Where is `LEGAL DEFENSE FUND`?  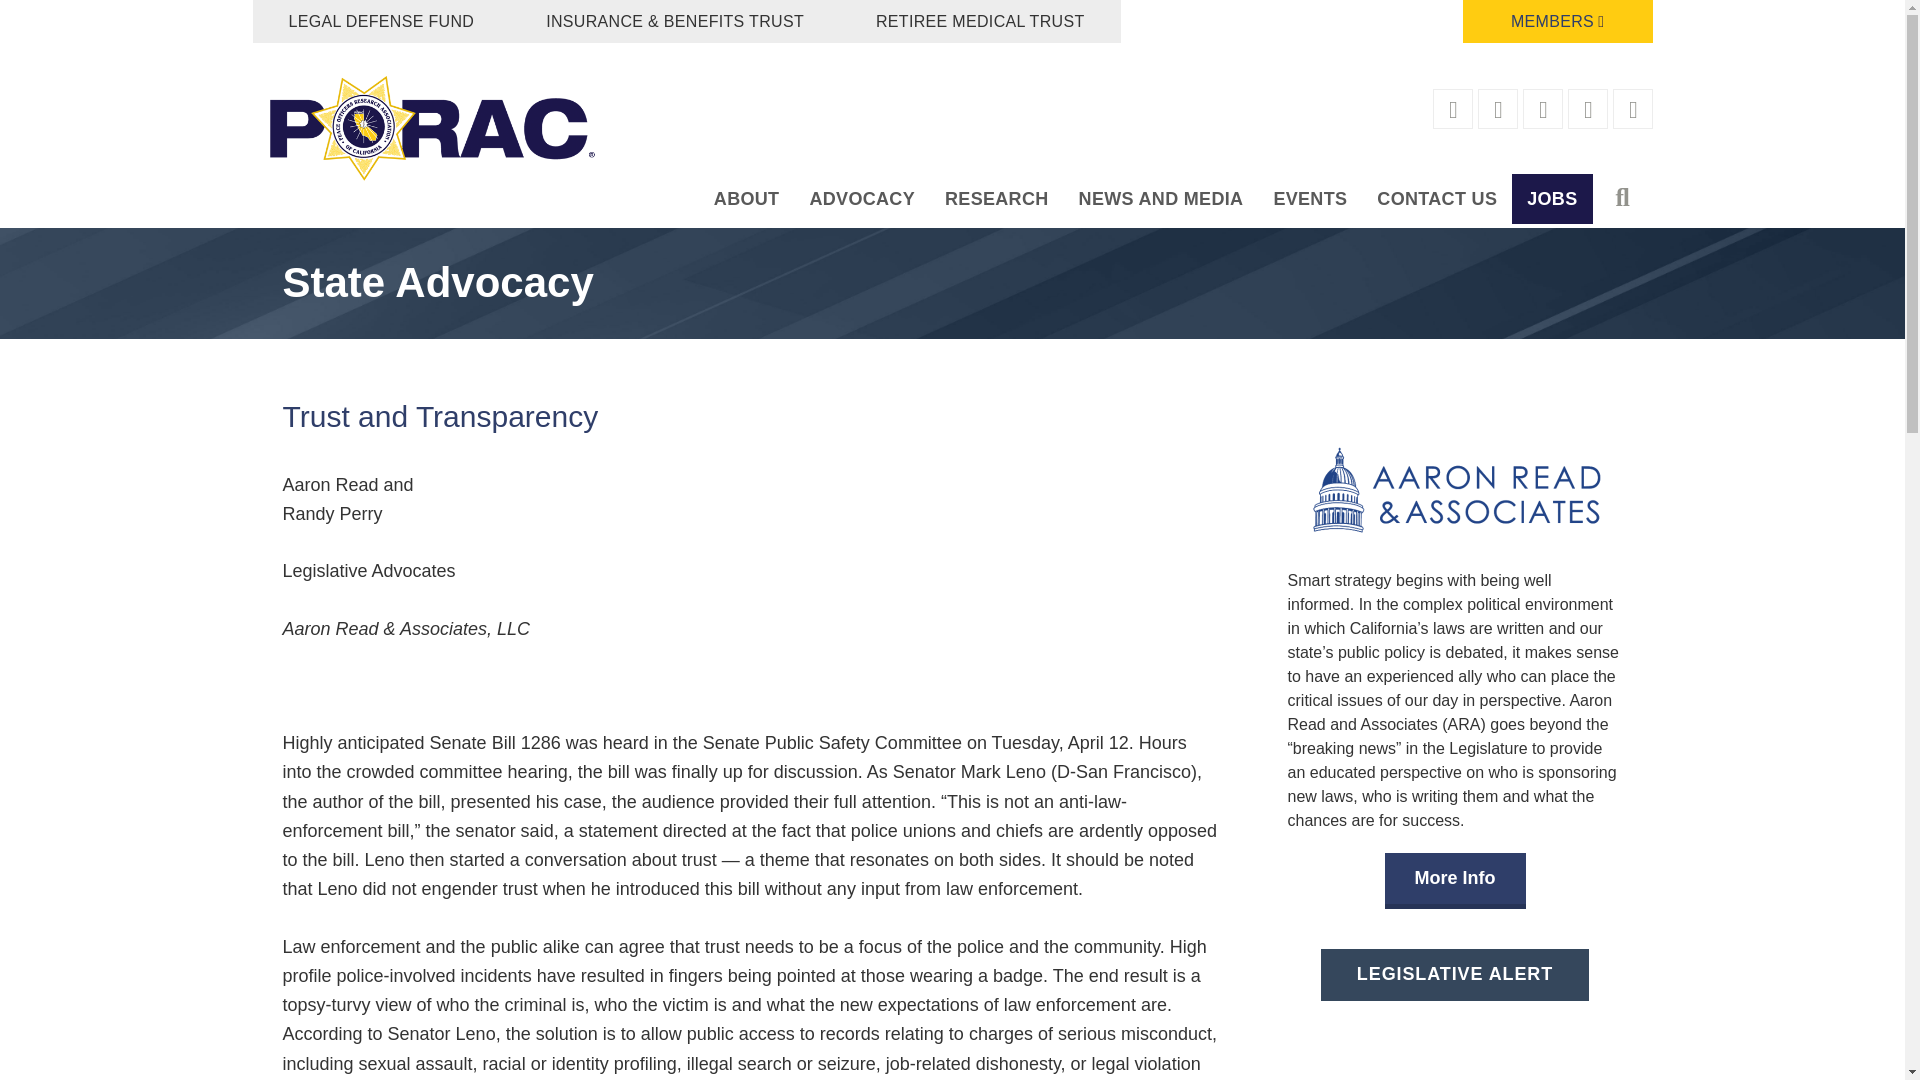 LEGAL DEFENSE FUND is located at coordinates (380, 22).